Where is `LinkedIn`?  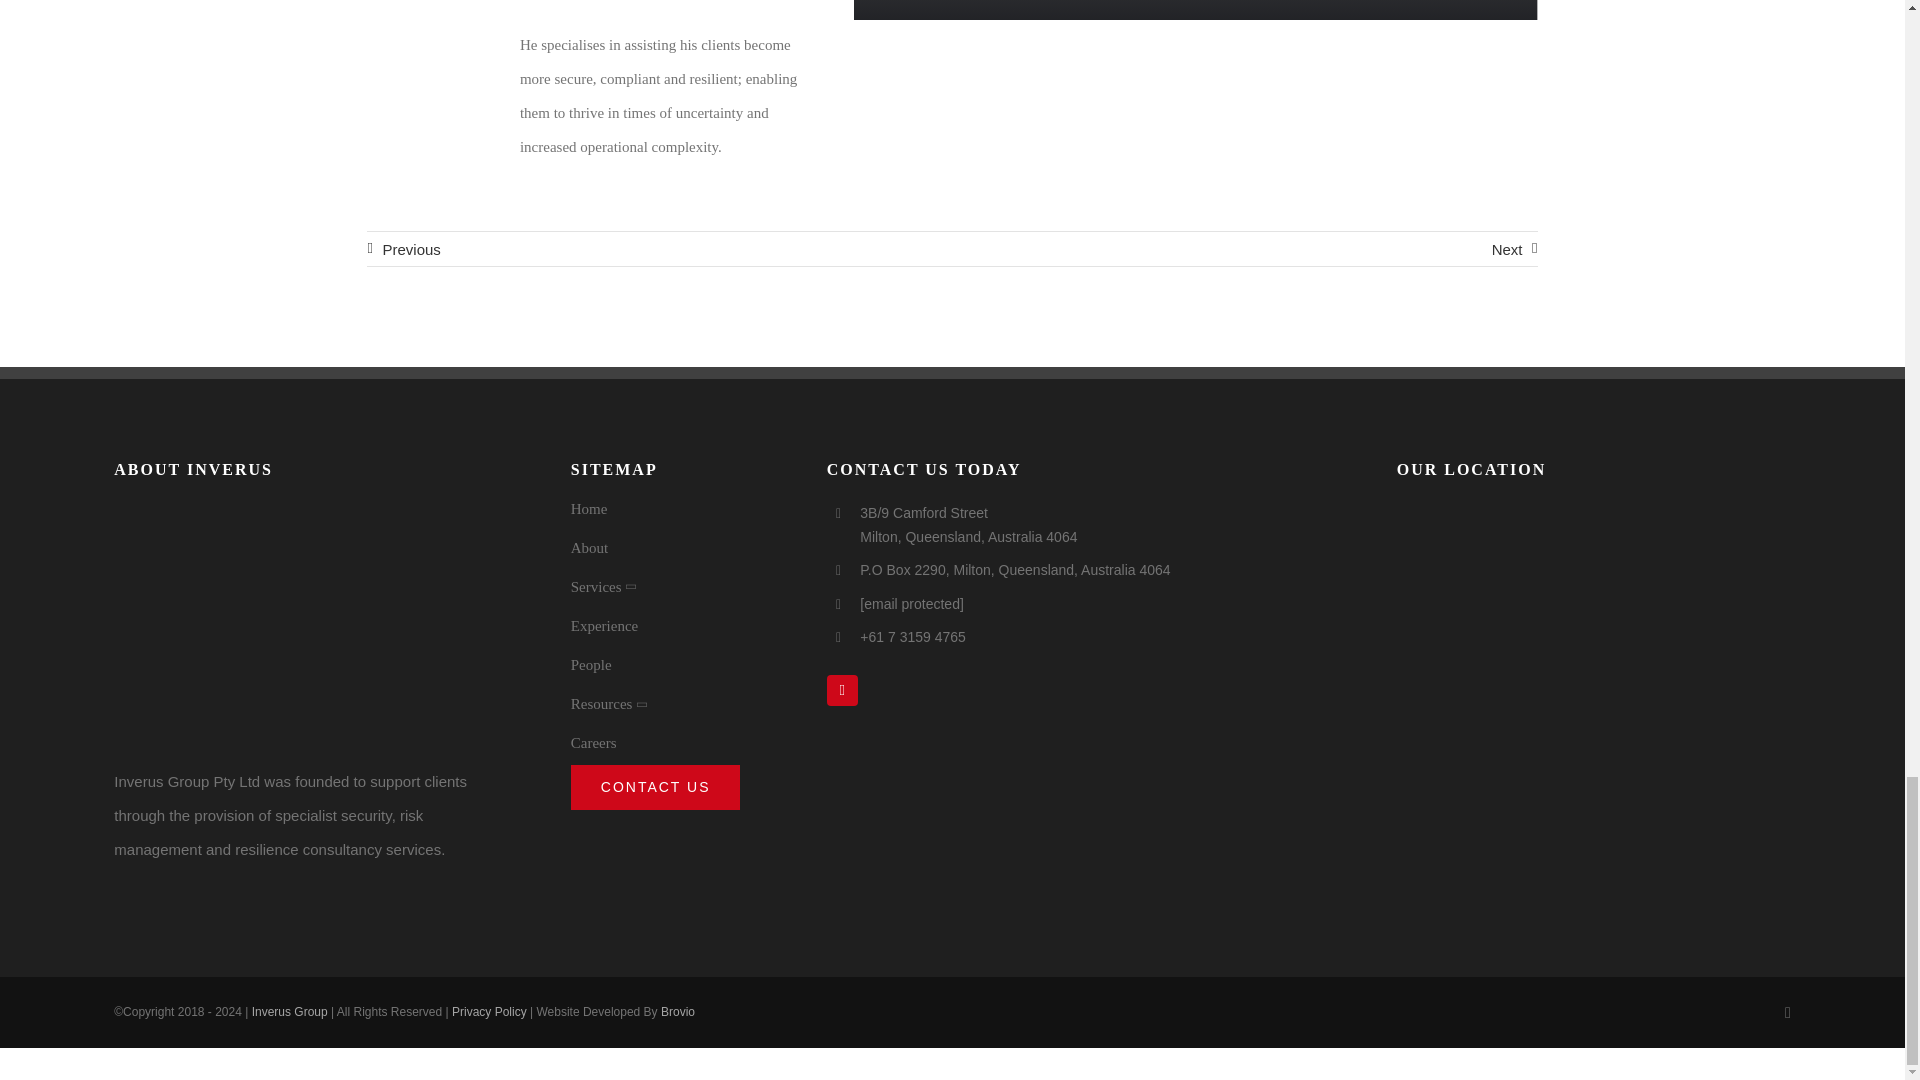 LinkedIn is located at coordinates (842, 690).